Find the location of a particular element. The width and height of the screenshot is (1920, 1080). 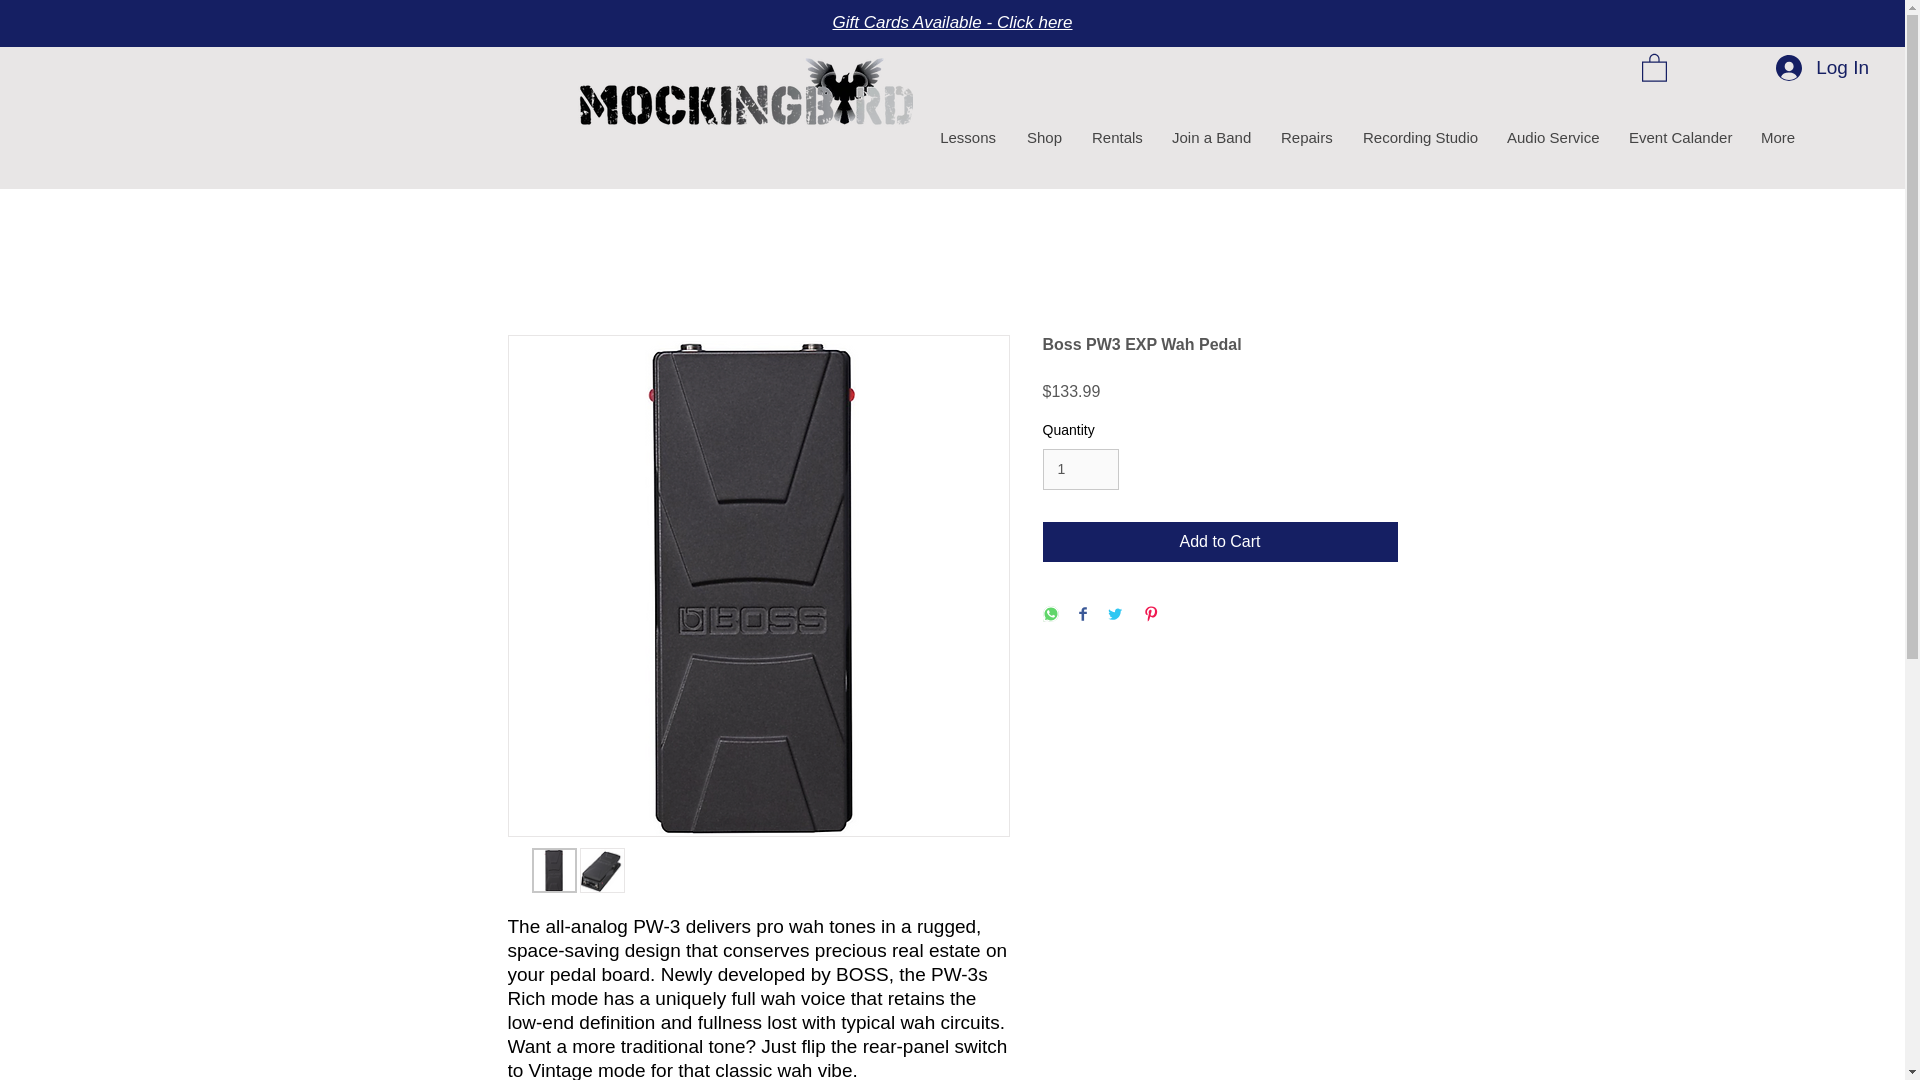

Lessons is located at coordinates (968, 137).